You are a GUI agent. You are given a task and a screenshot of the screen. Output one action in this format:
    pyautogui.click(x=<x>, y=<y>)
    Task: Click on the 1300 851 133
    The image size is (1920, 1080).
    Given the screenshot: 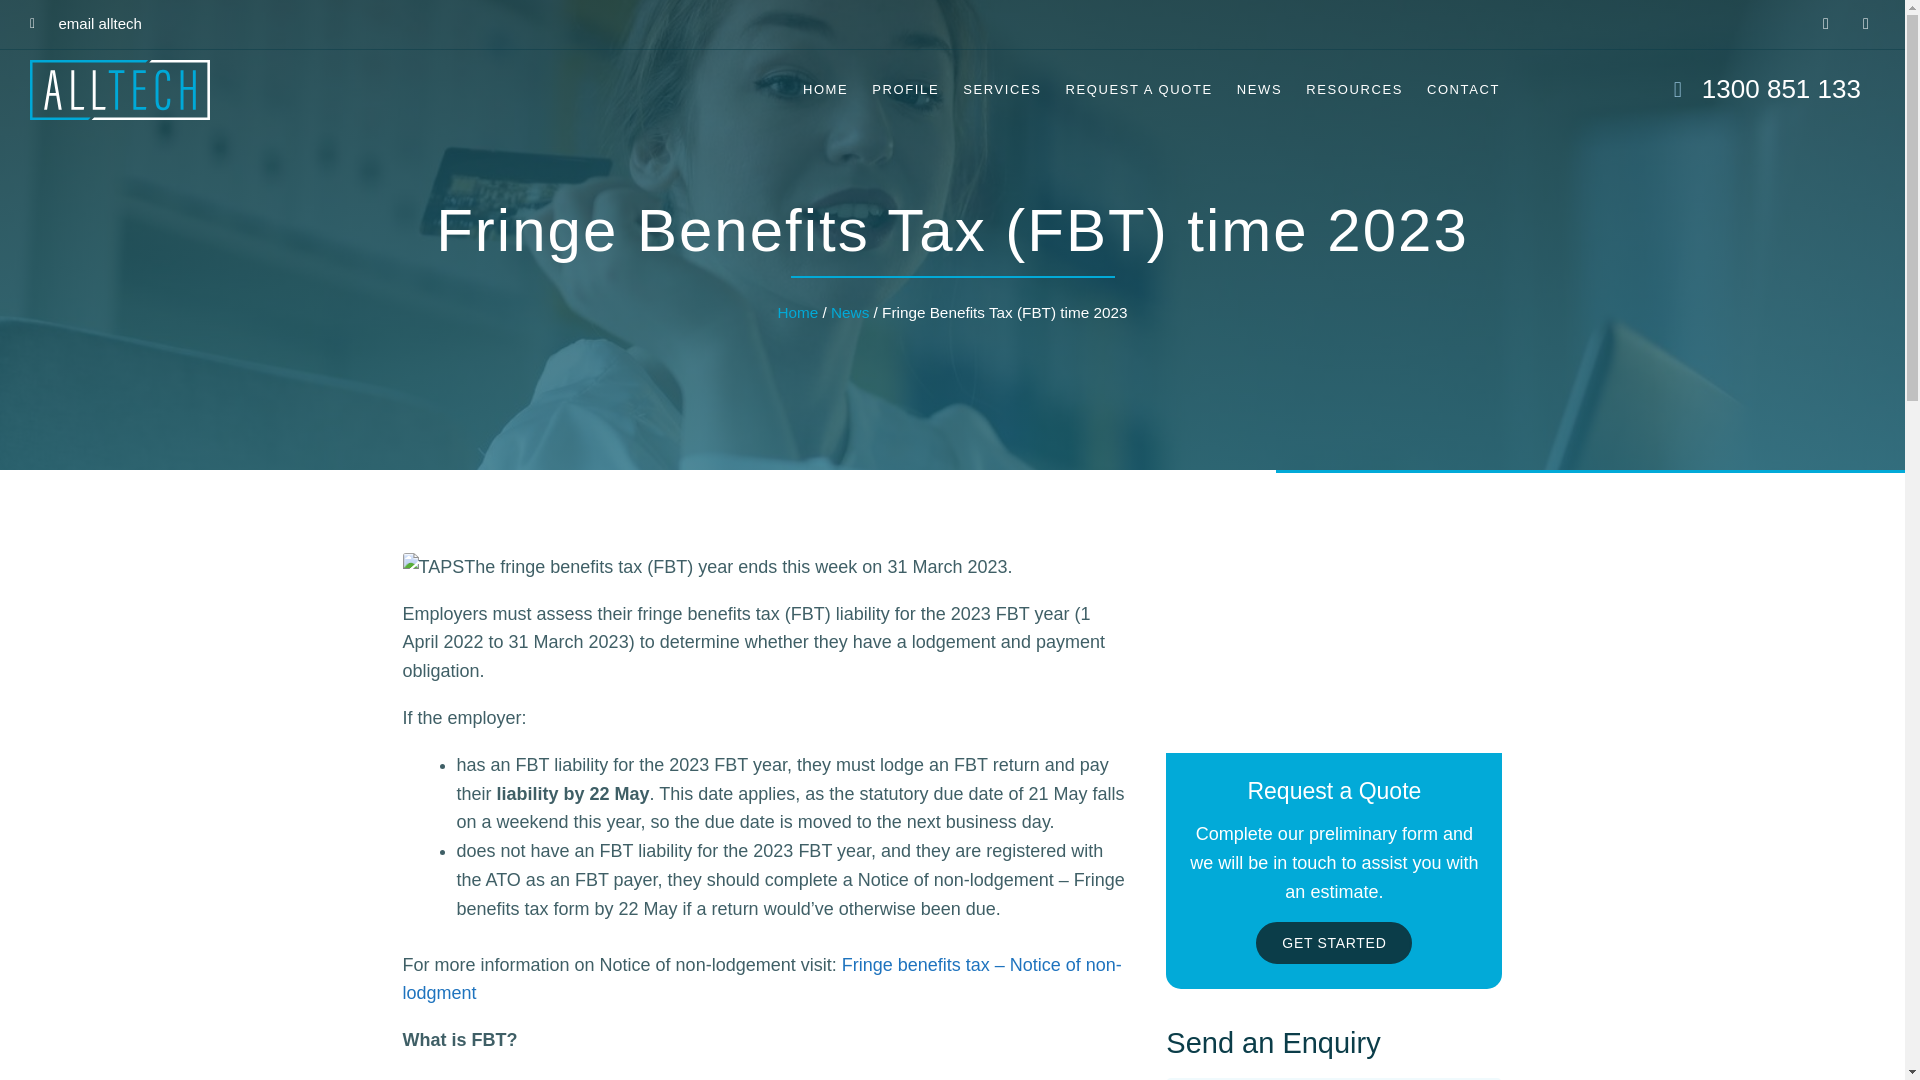 What is the action you would take?
    pyautogui.click(x=1691, y=88)
    